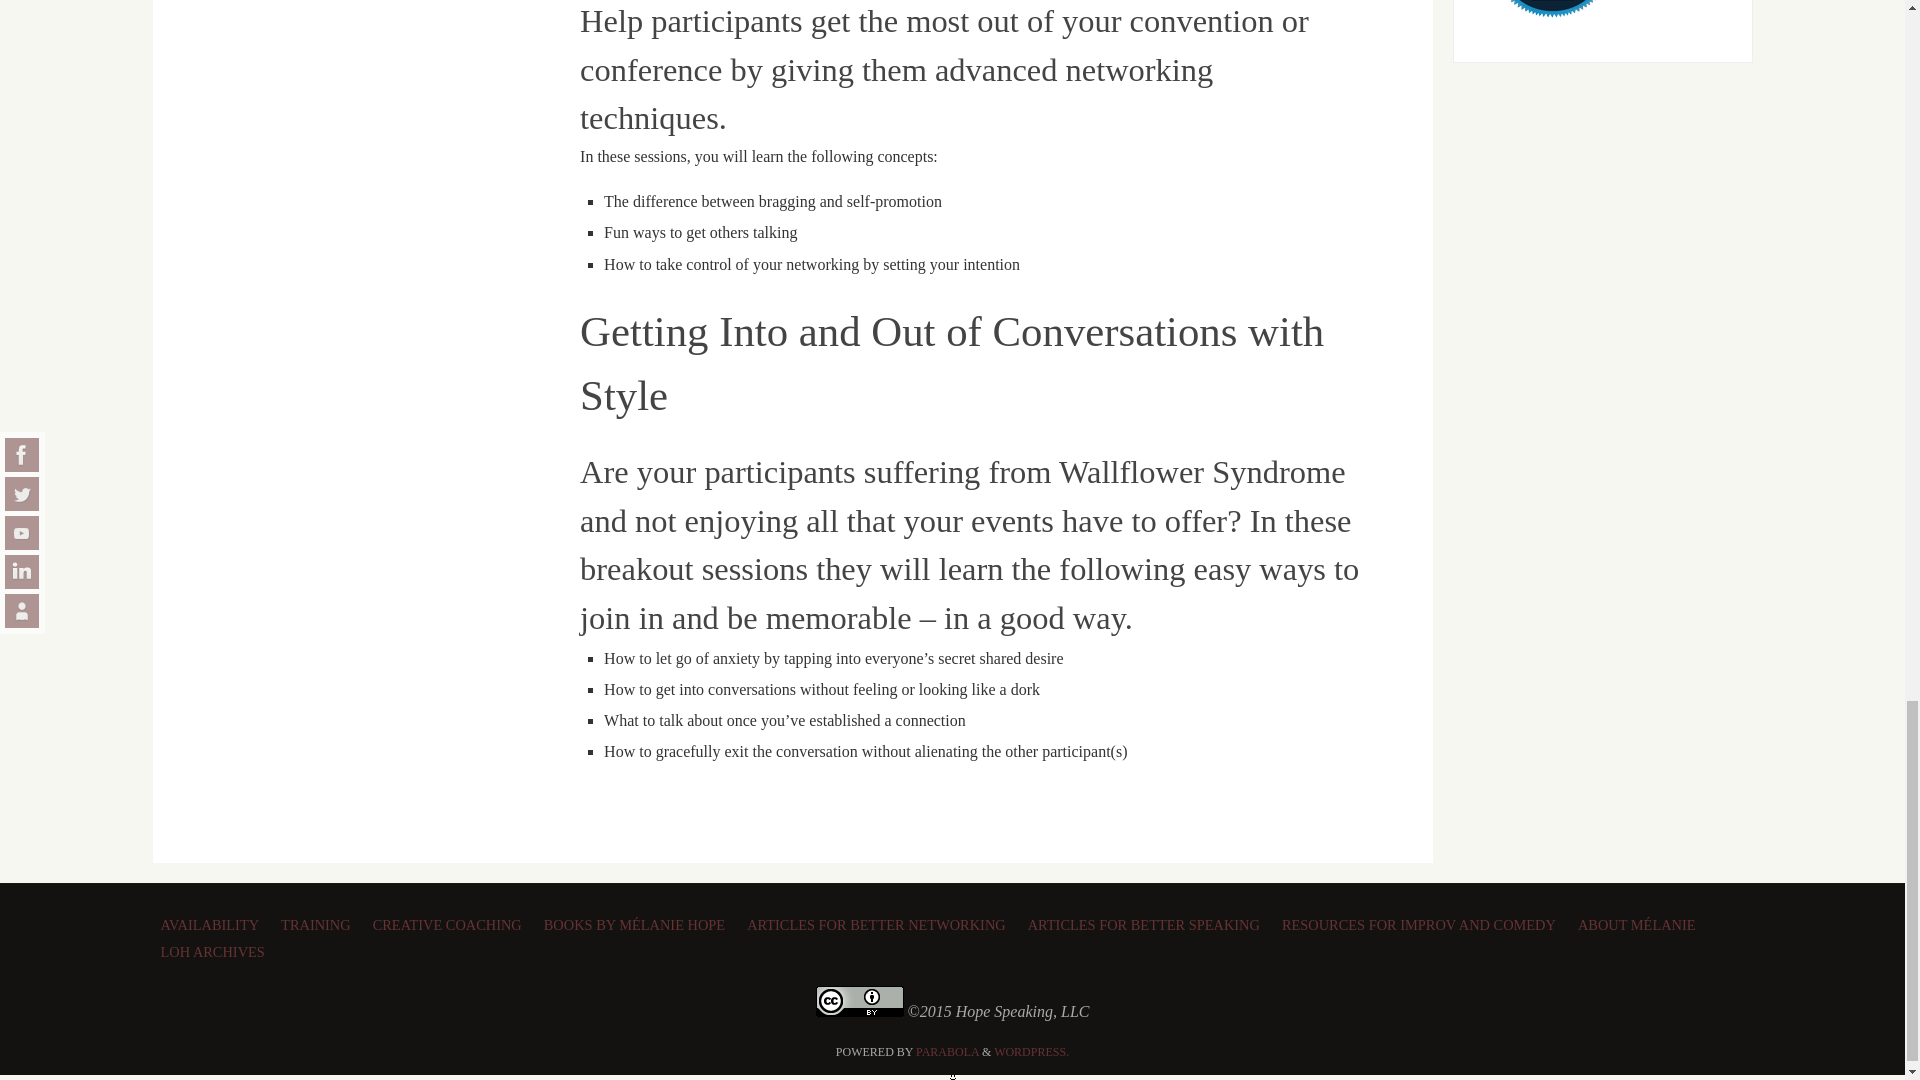  What do you see at coordinates (318, 922) in the screenshot?
I see `TRAINING` at bounding box center [318, 922].